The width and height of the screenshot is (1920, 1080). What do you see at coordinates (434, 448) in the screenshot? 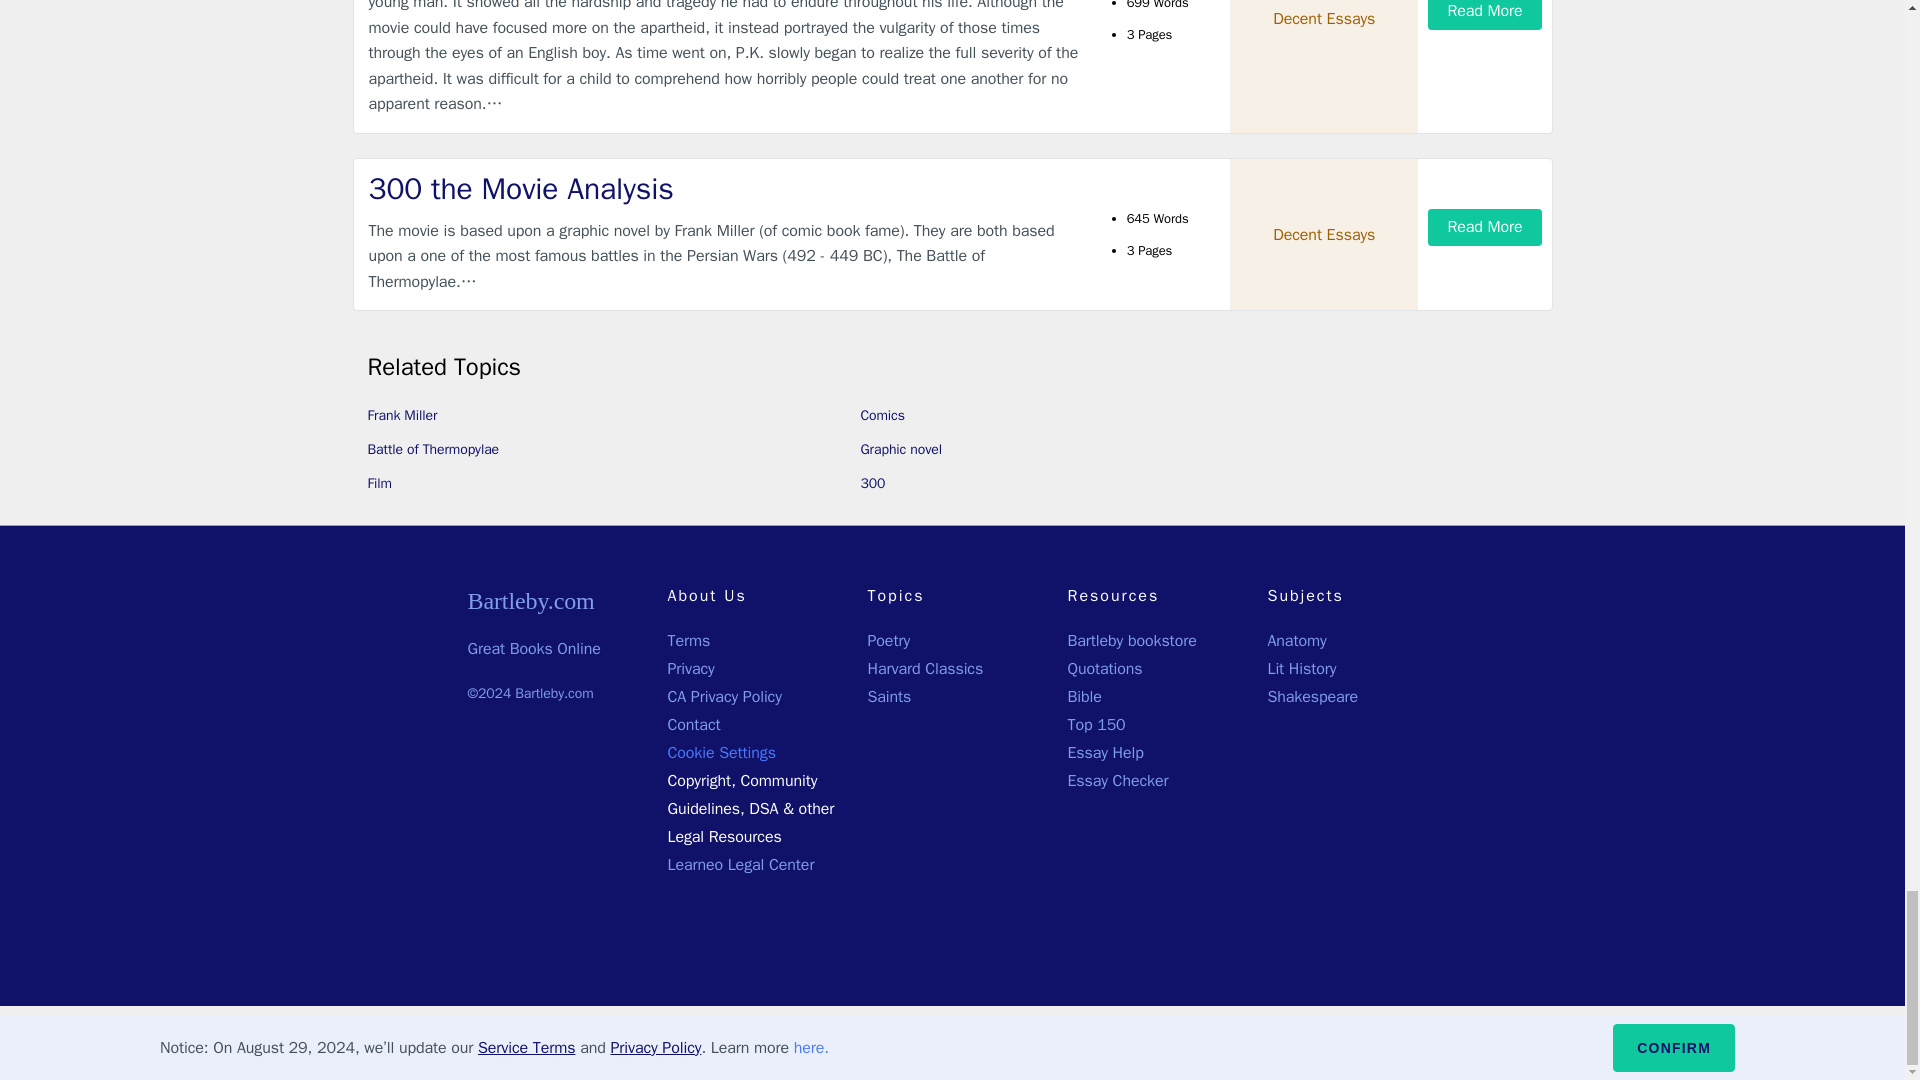
I see `Battle of Thermopylae` at bounding box center [434, 448].